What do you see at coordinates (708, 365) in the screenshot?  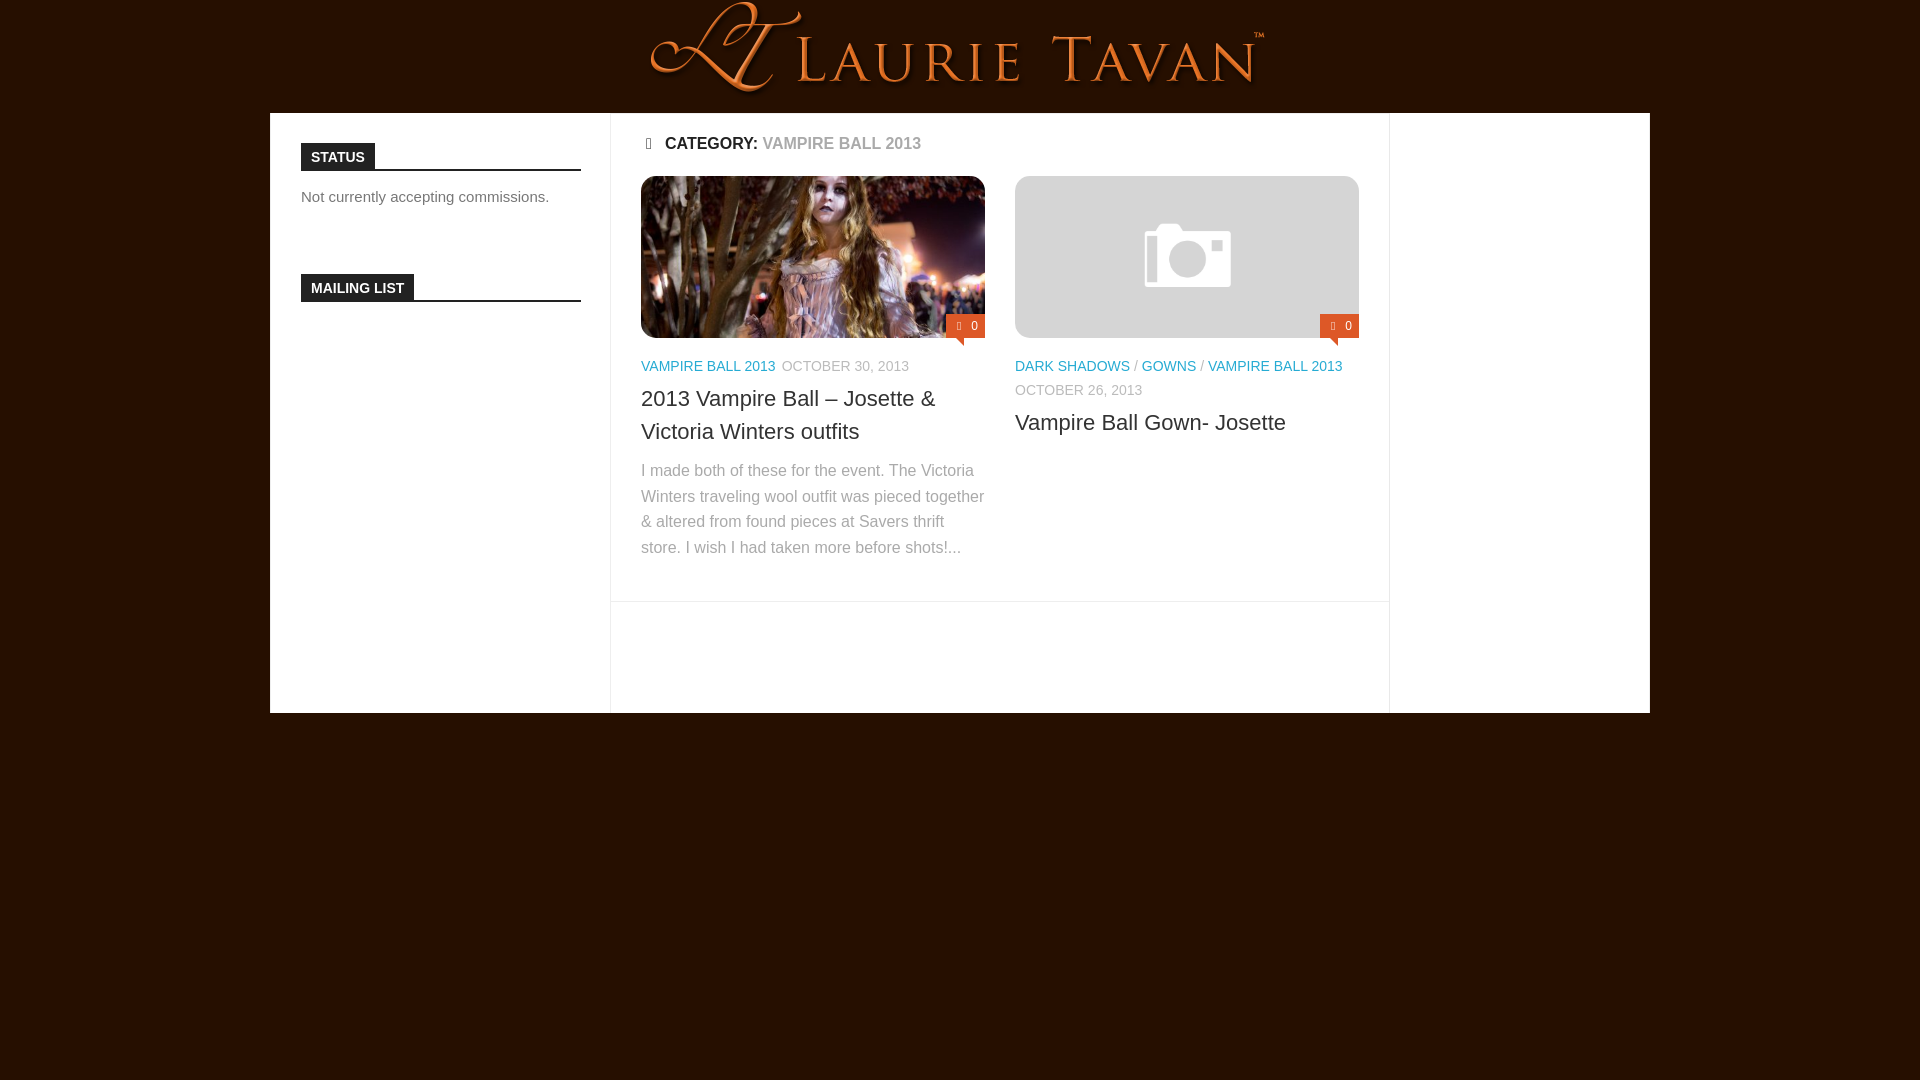 I see `VAMPIRE BALL 2013` at bounding box center [708, 365].